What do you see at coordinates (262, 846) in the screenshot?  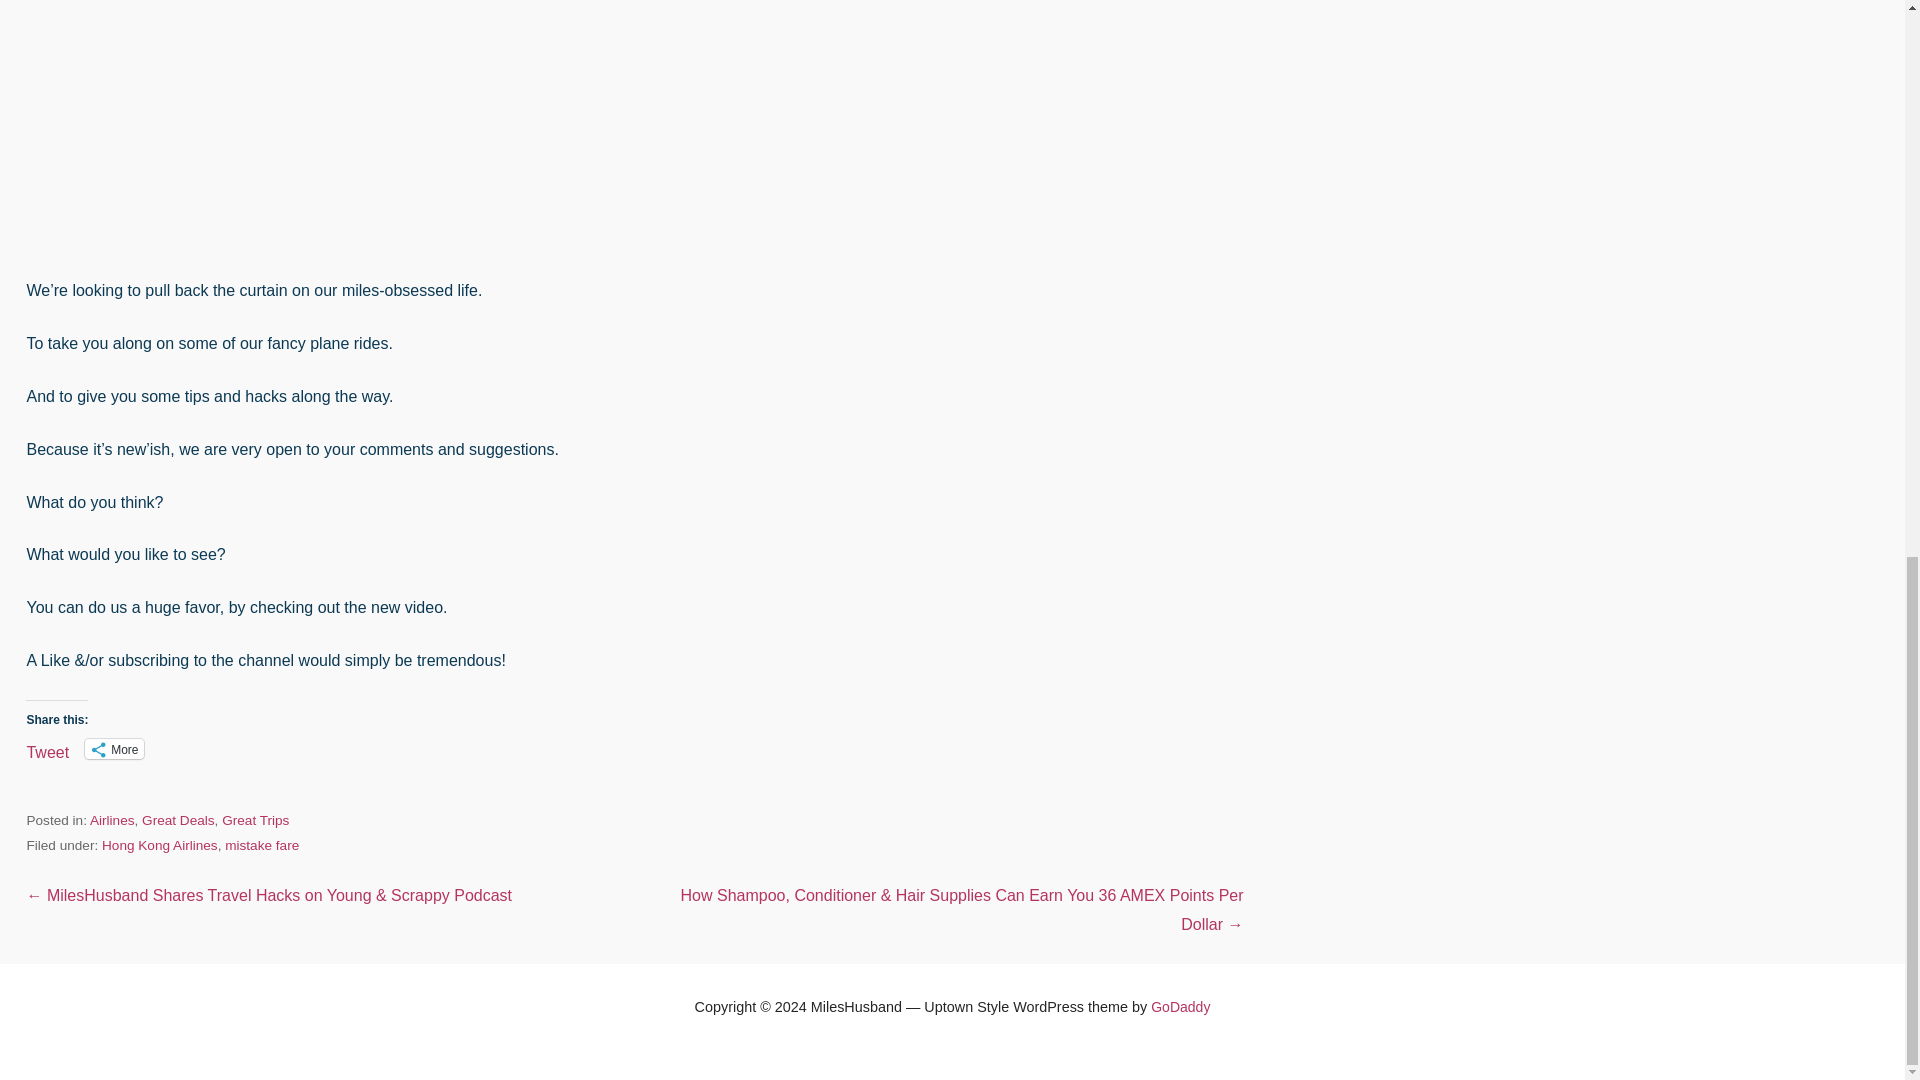 I see `mistake fare` at bounding box center [262, 846].